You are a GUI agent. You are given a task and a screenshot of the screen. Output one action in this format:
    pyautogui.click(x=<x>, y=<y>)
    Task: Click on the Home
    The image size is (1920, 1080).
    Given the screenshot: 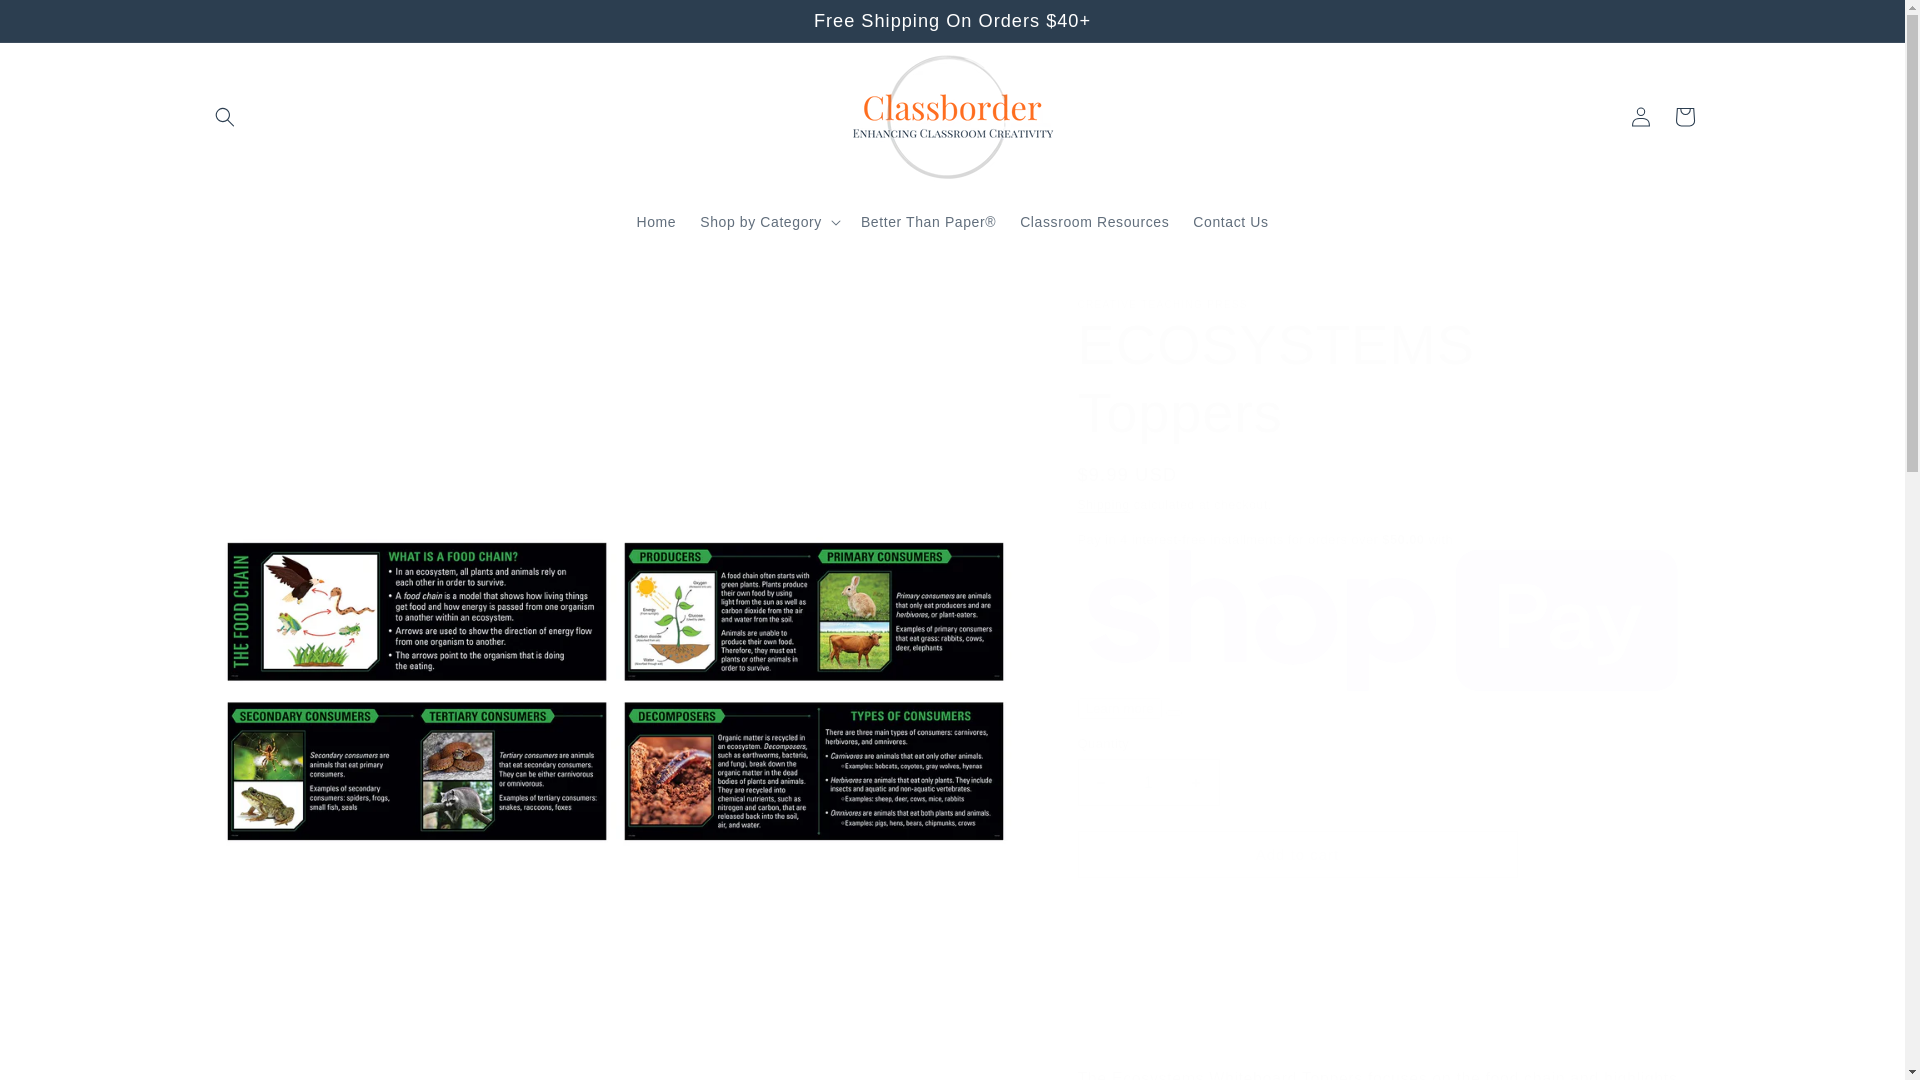 What is the action you would take?
    pyautogui.click(x=656, y=222)
    